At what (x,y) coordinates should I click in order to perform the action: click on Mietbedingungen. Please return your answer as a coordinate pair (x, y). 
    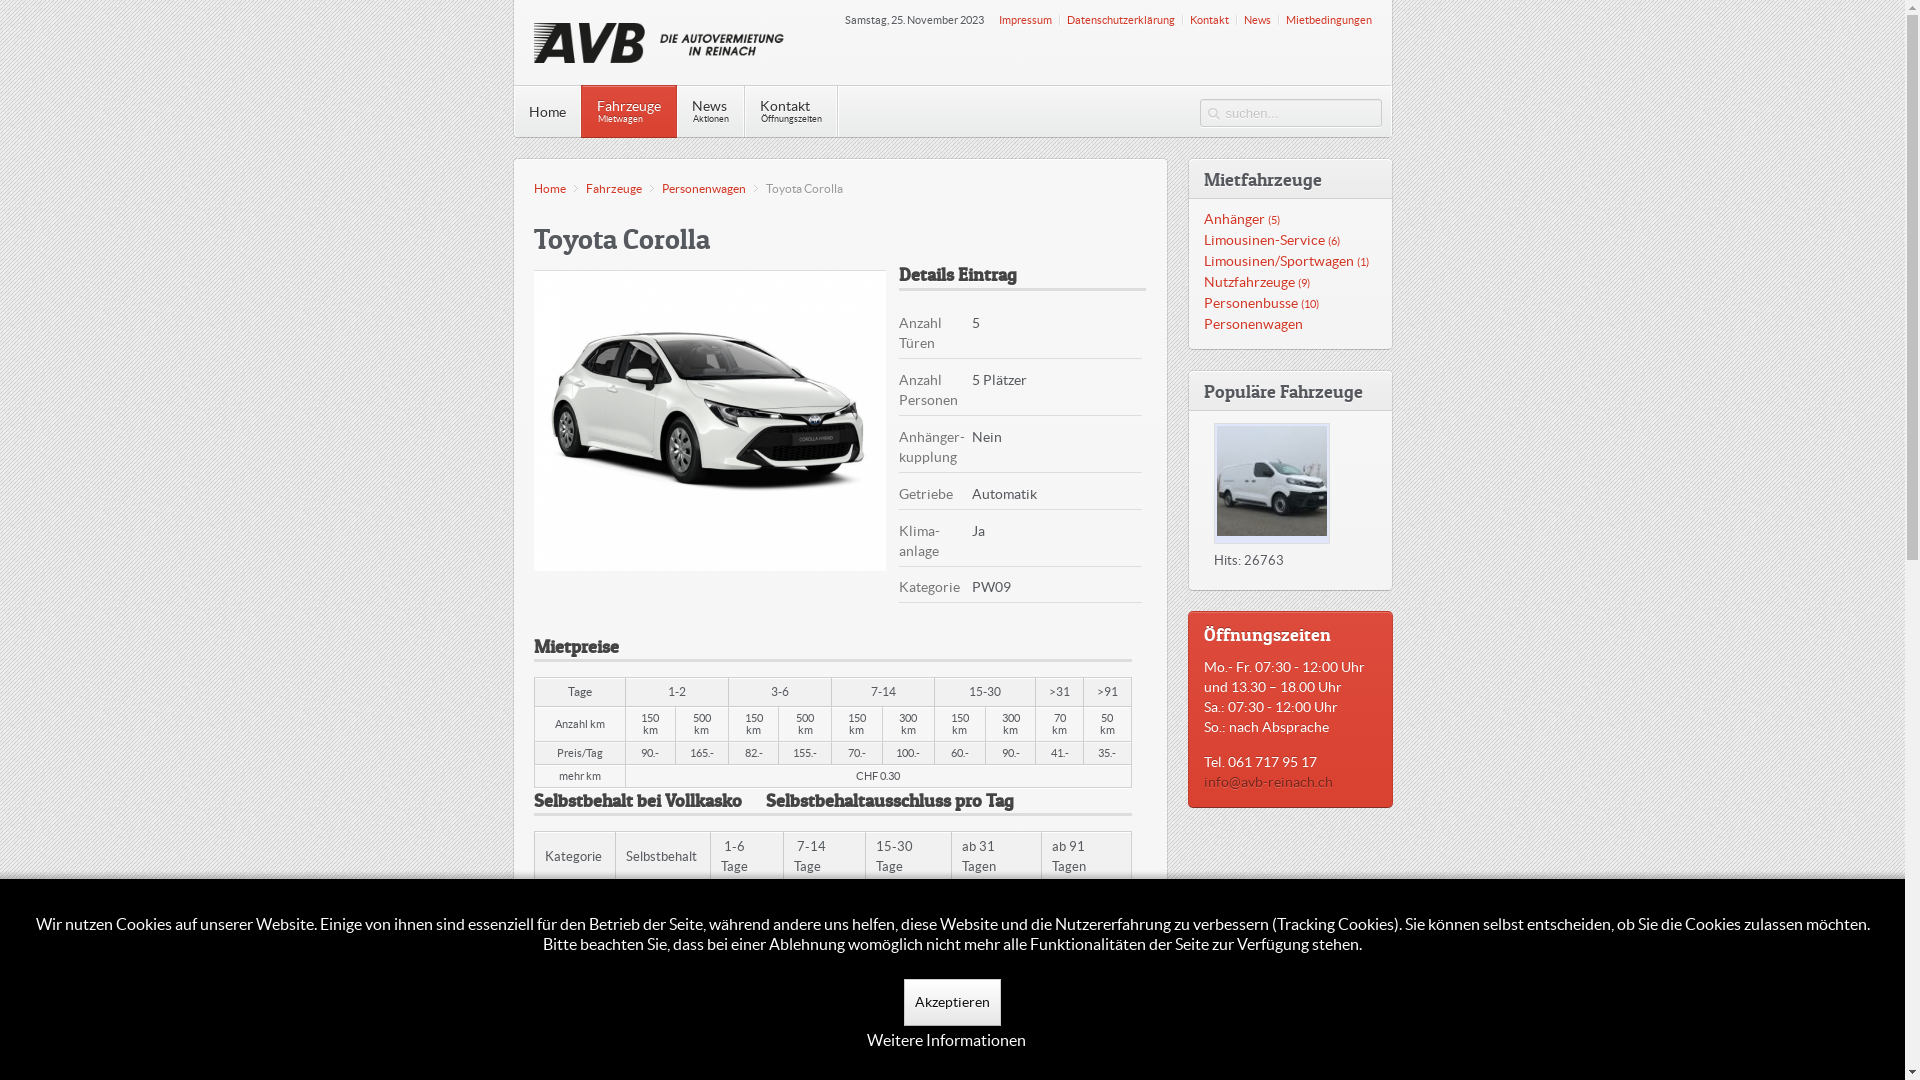
    Looking at the image, I should click on (1329, 20).